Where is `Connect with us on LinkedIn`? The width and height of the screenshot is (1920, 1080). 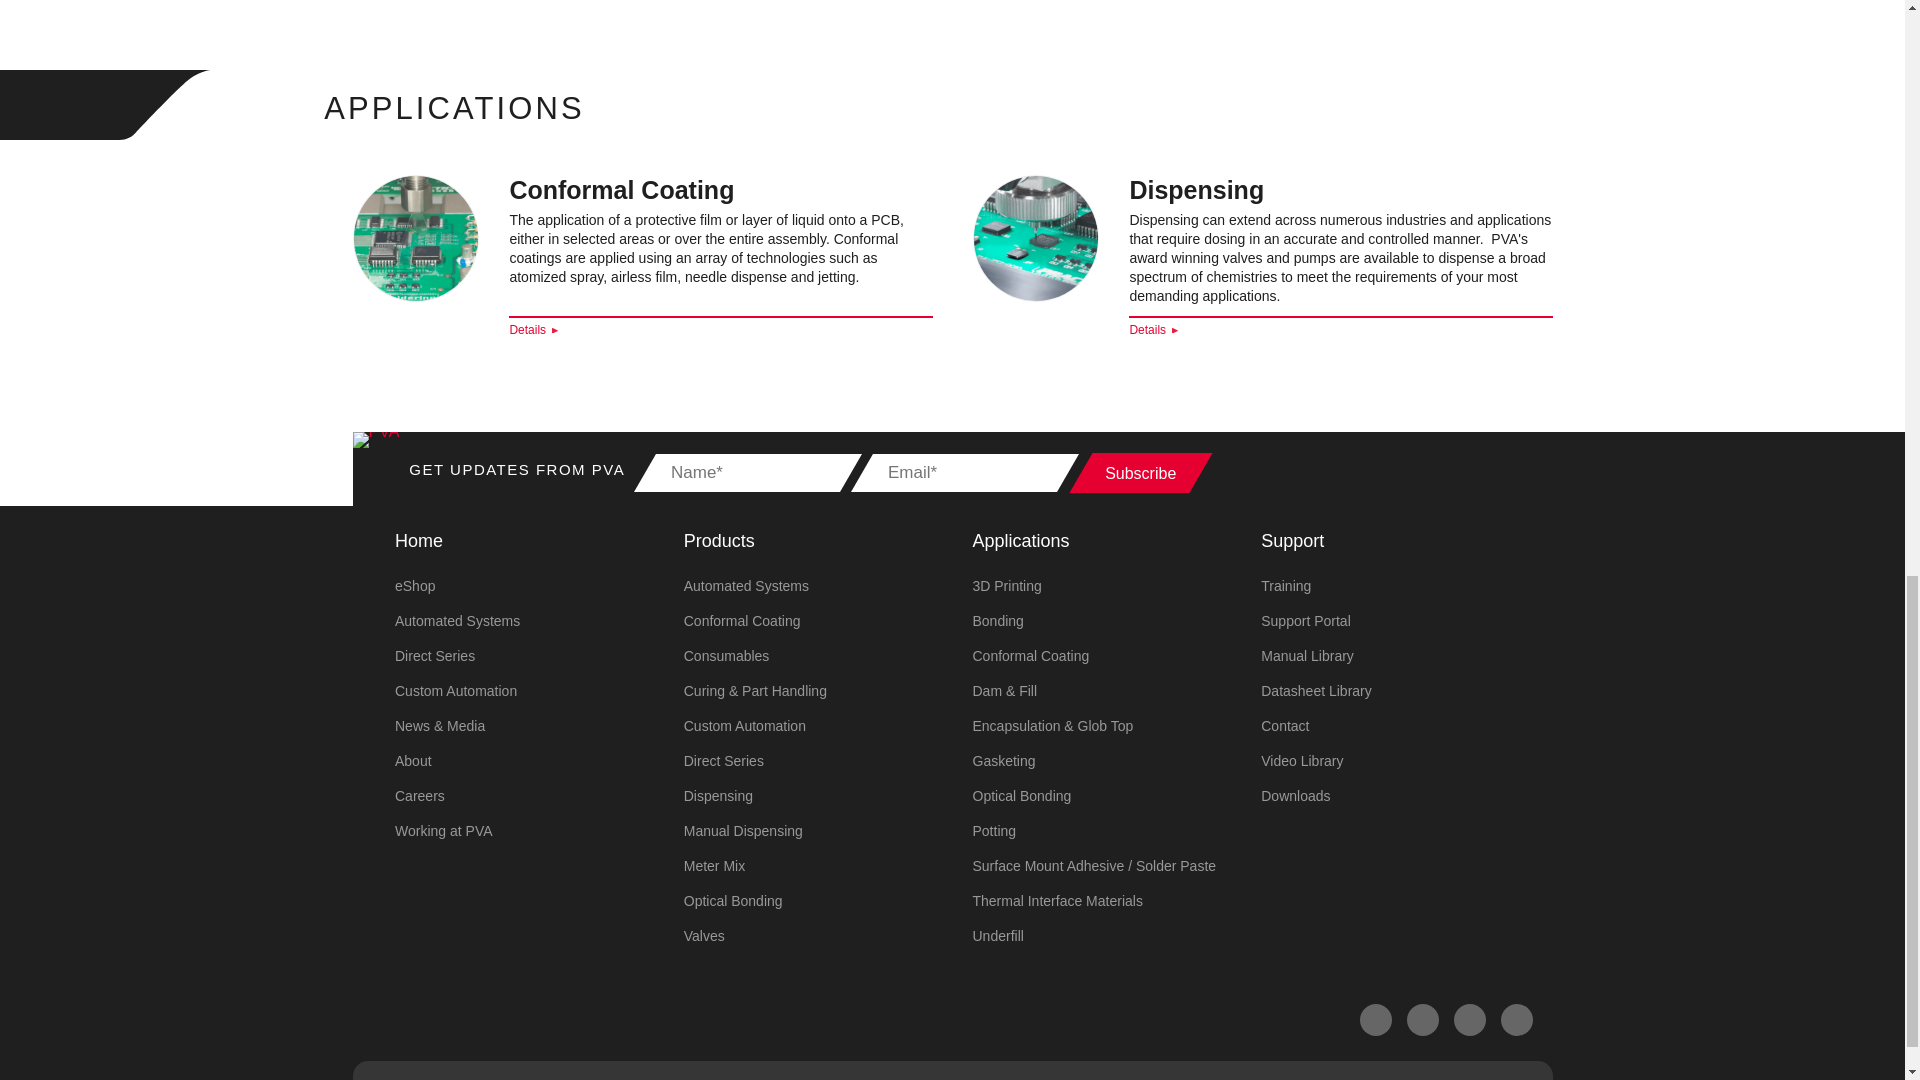 Connect with us on LinkedIn is located at coordinates (1516, 1020).